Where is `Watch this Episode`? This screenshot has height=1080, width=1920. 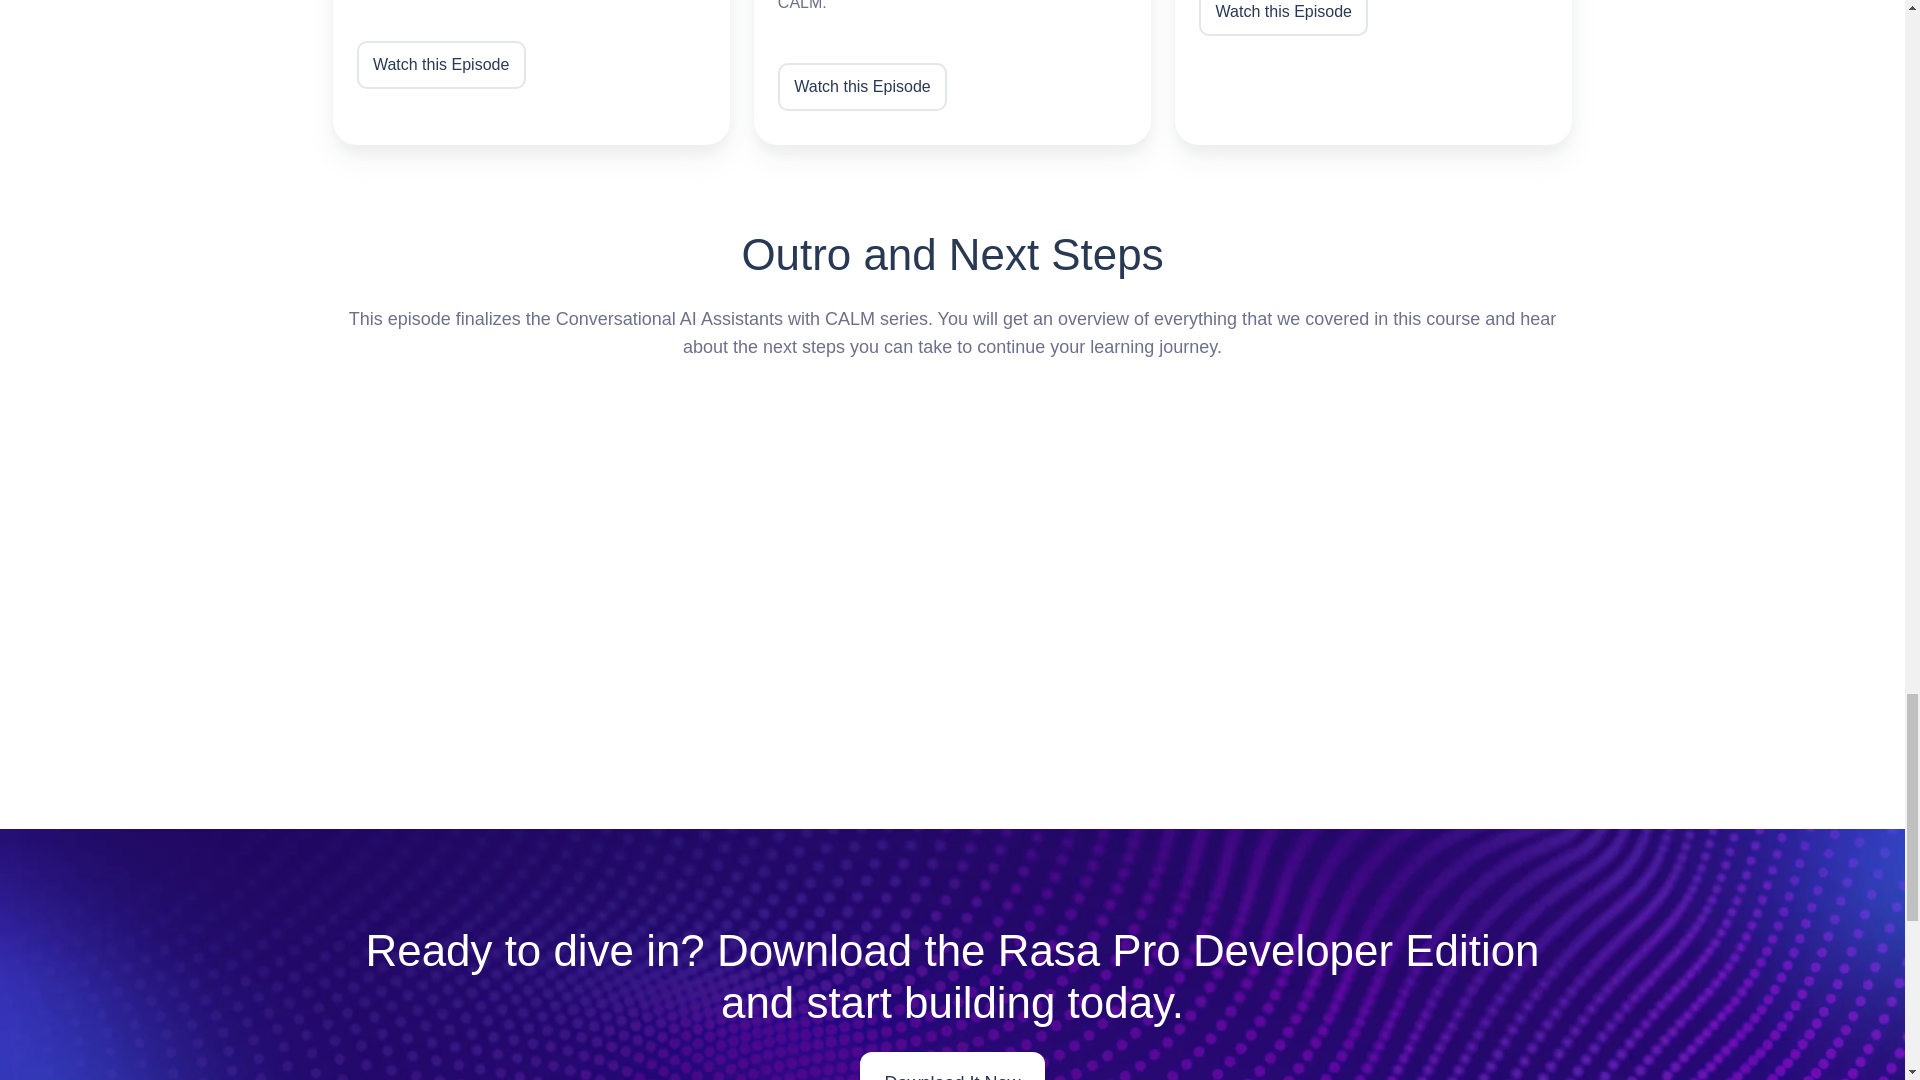 Watch this Episode is located at coordinates (1282, 18).